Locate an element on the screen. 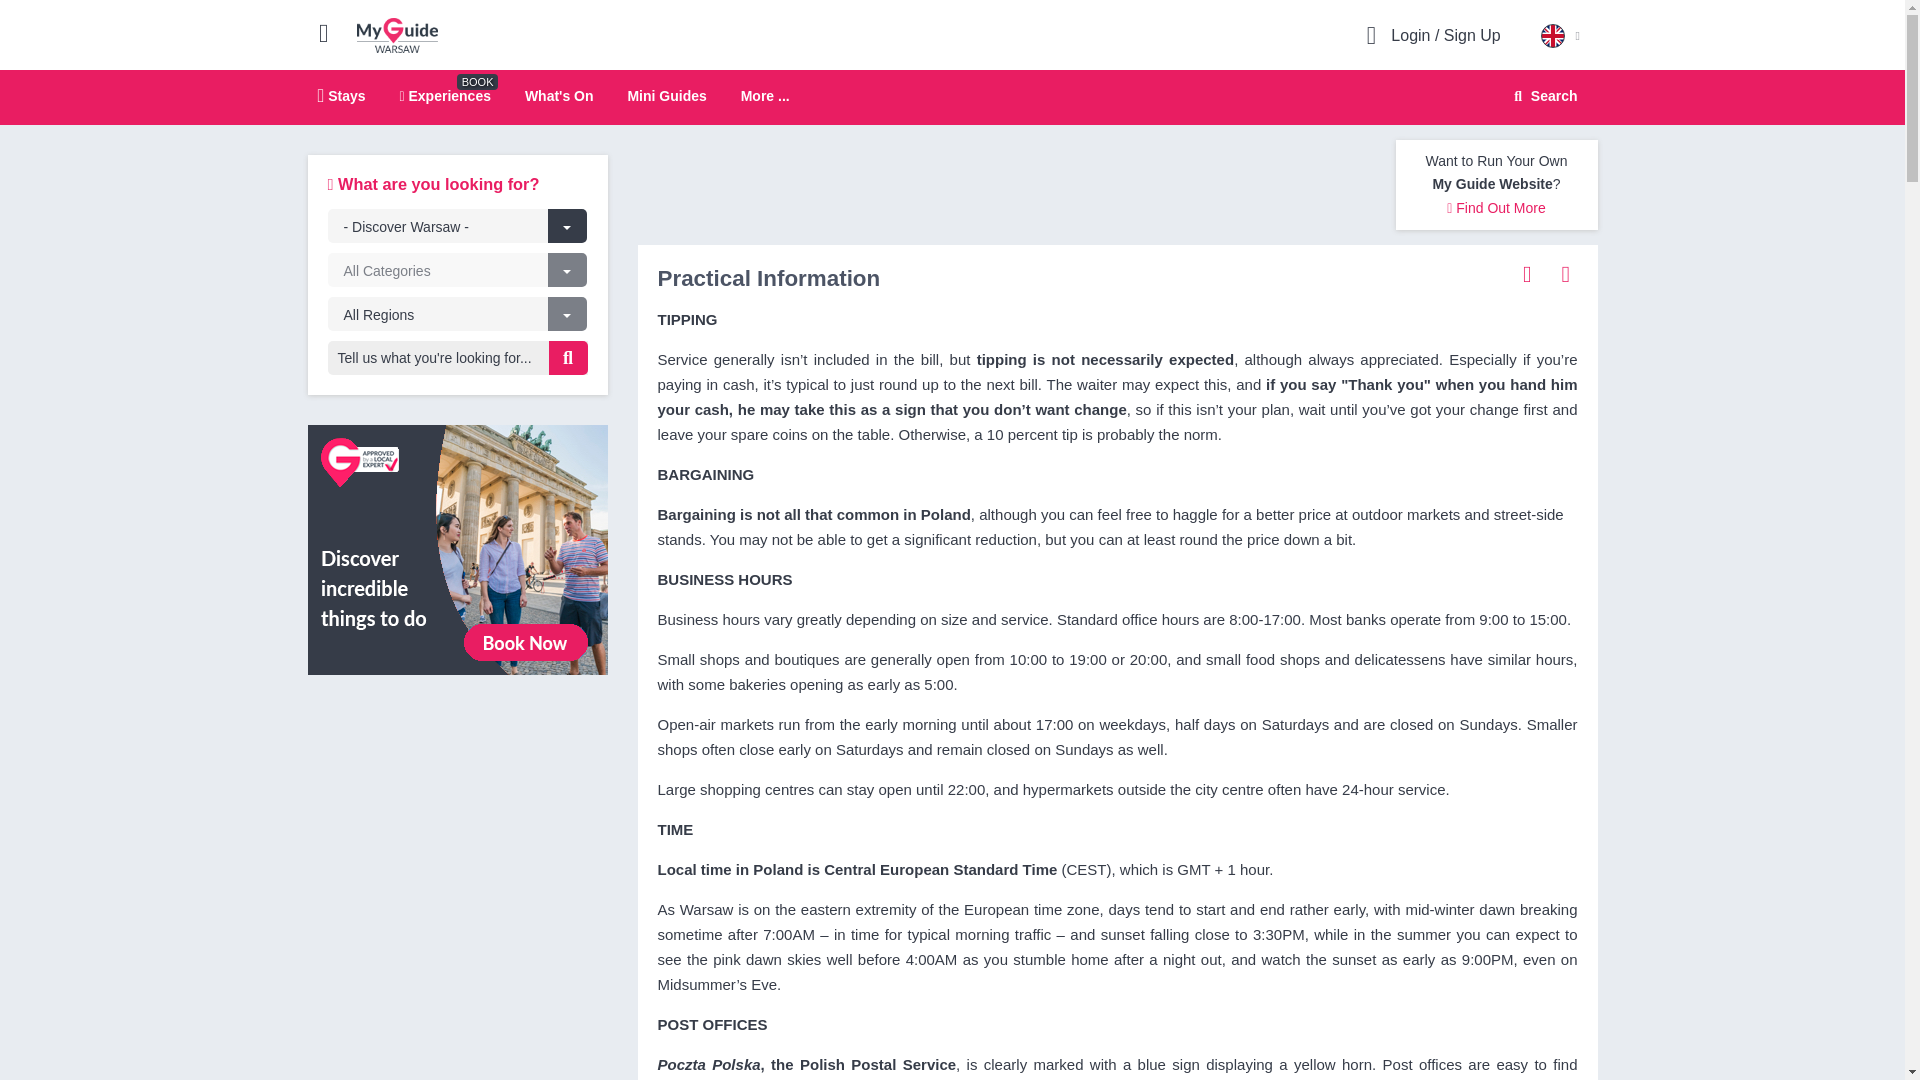  Stays is located at coordinates (1543, 96).